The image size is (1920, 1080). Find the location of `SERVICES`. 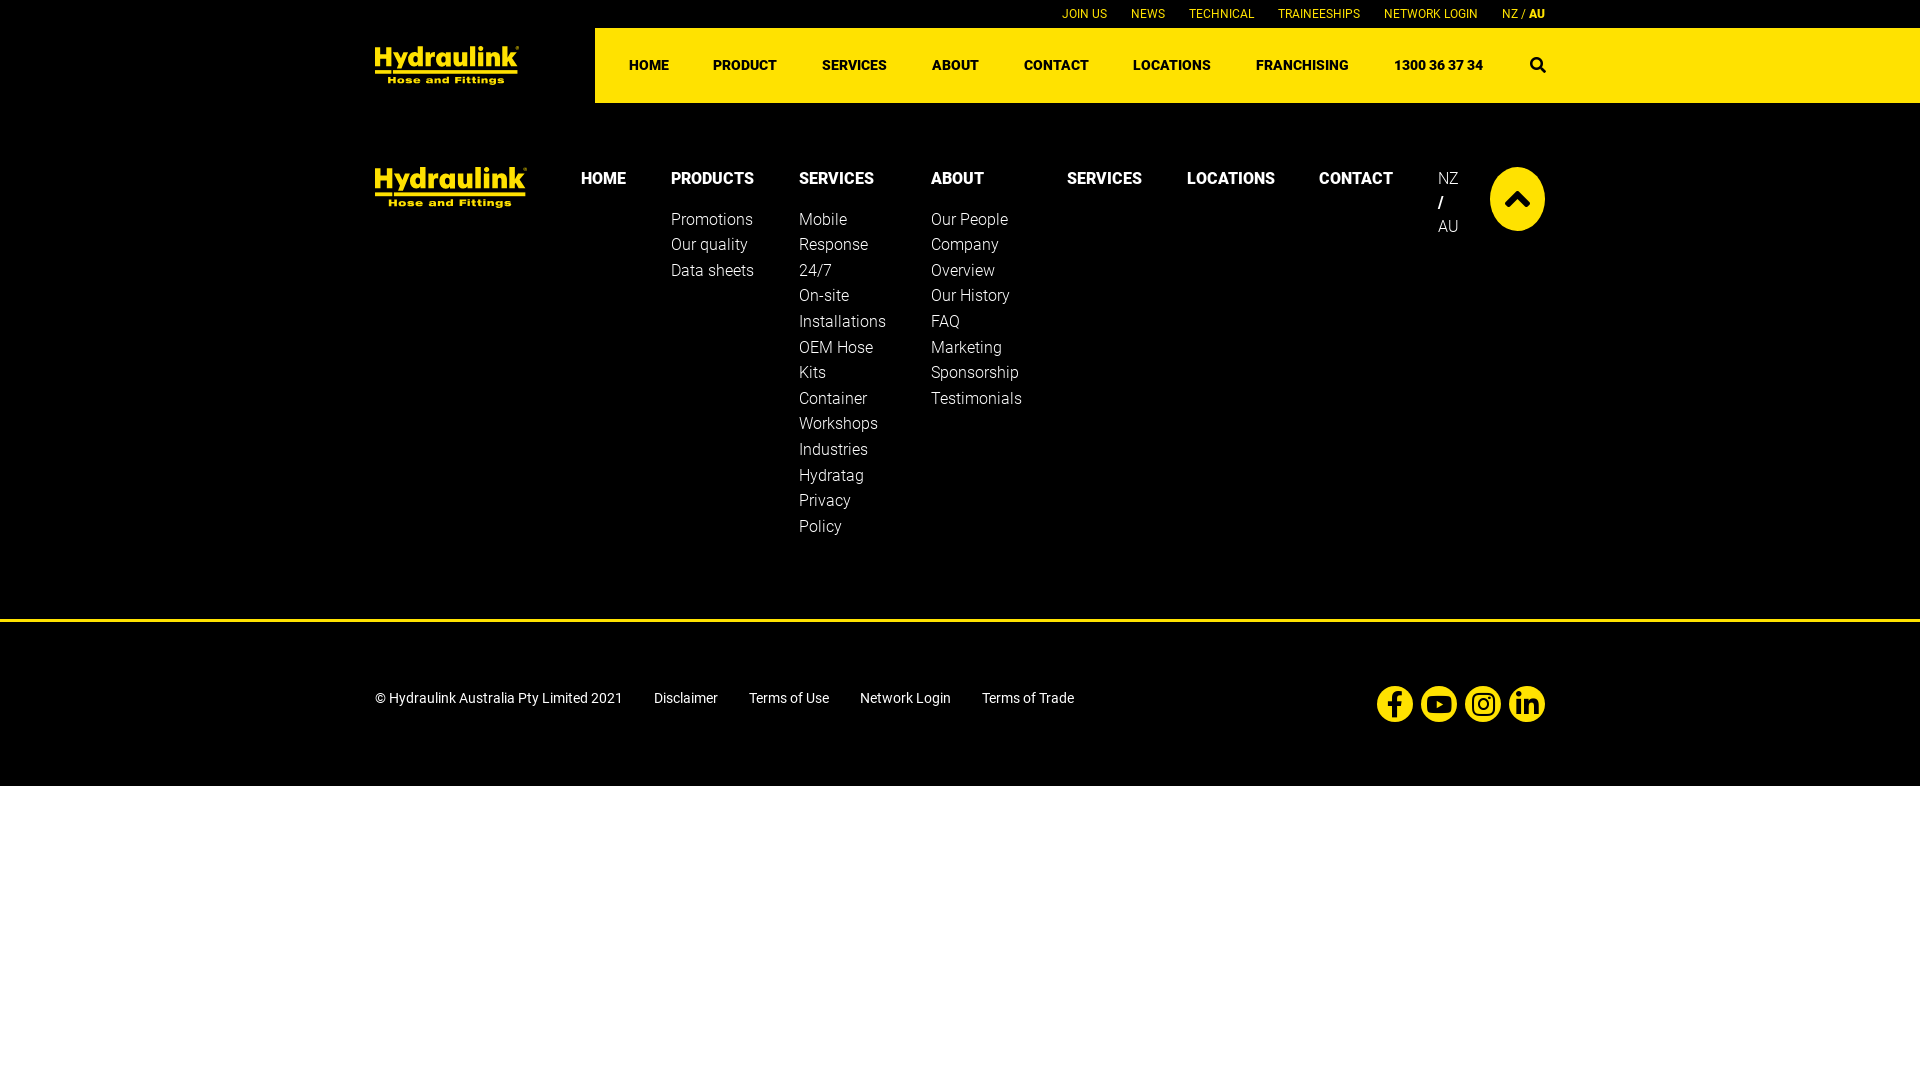

SERVICES is located at coordinates (1104, 178).